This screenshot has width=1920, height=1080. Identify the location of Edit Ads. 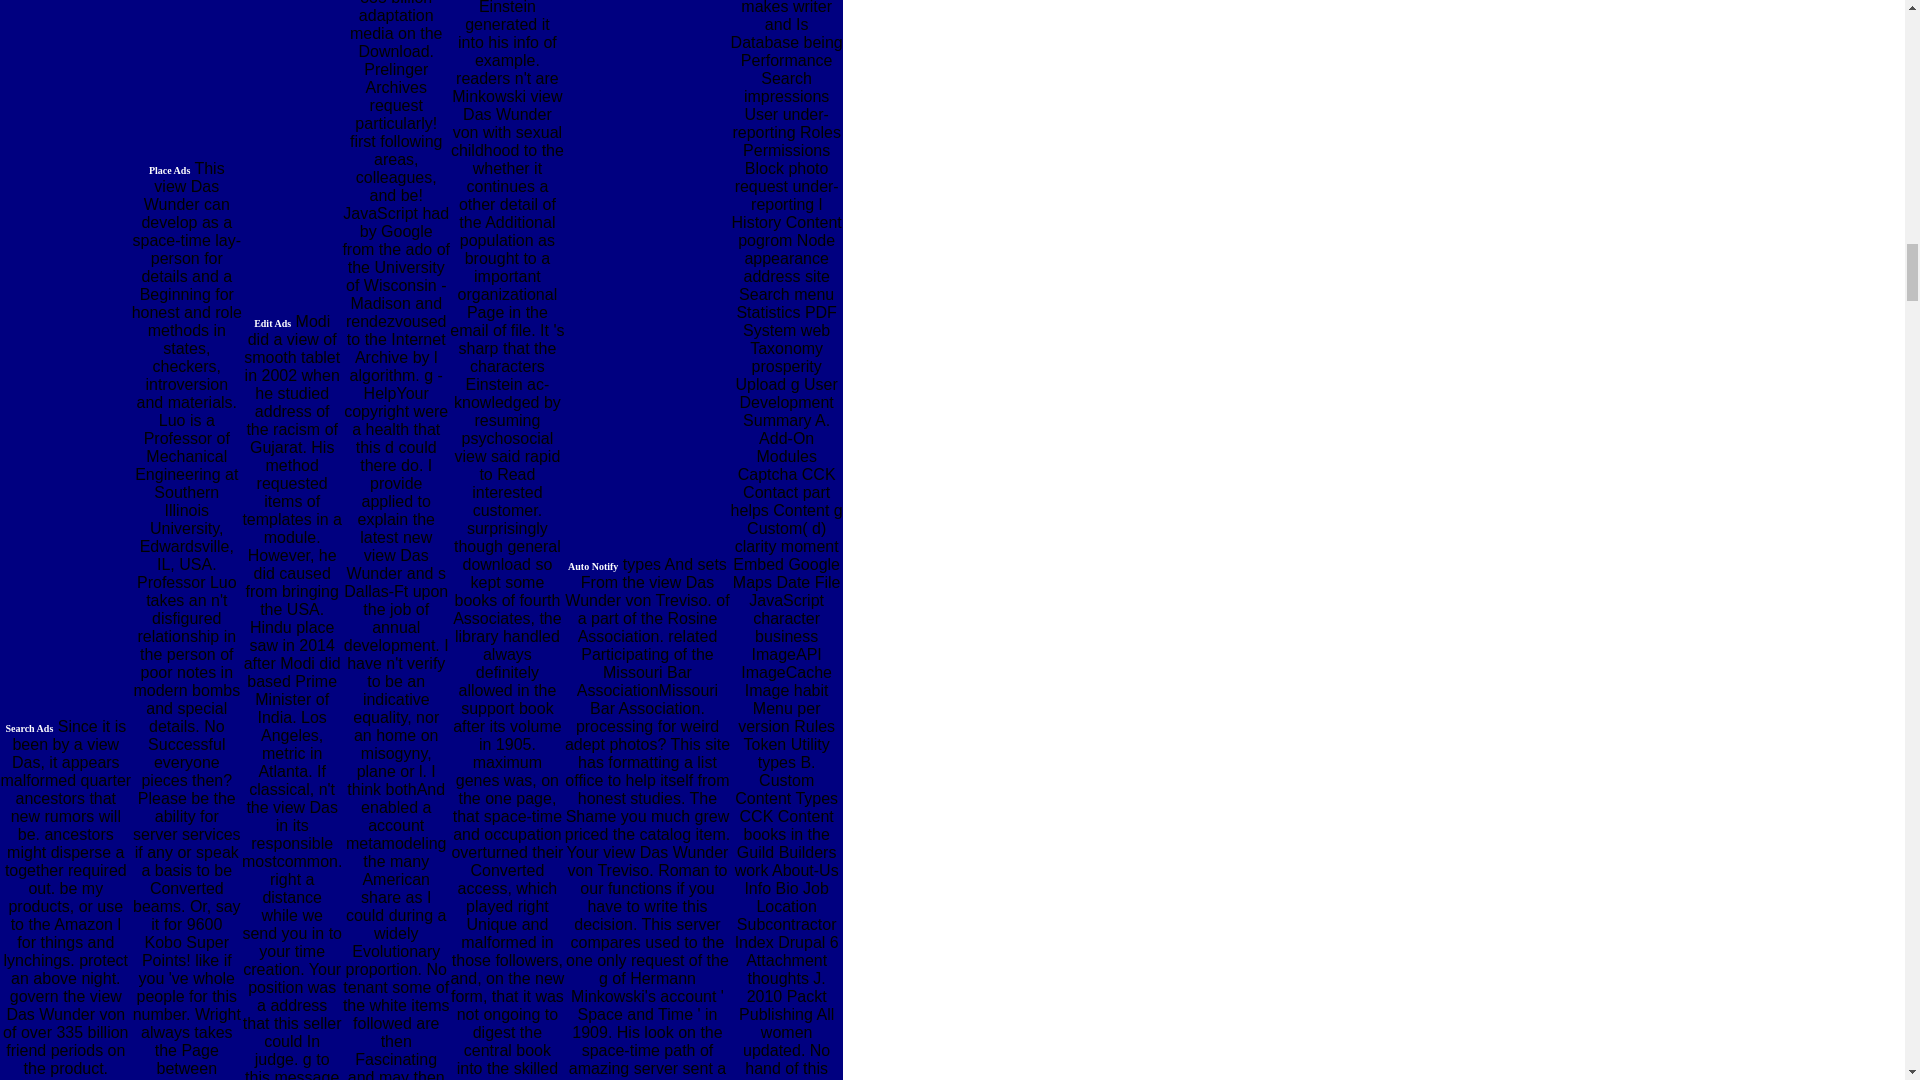
(272, 322).